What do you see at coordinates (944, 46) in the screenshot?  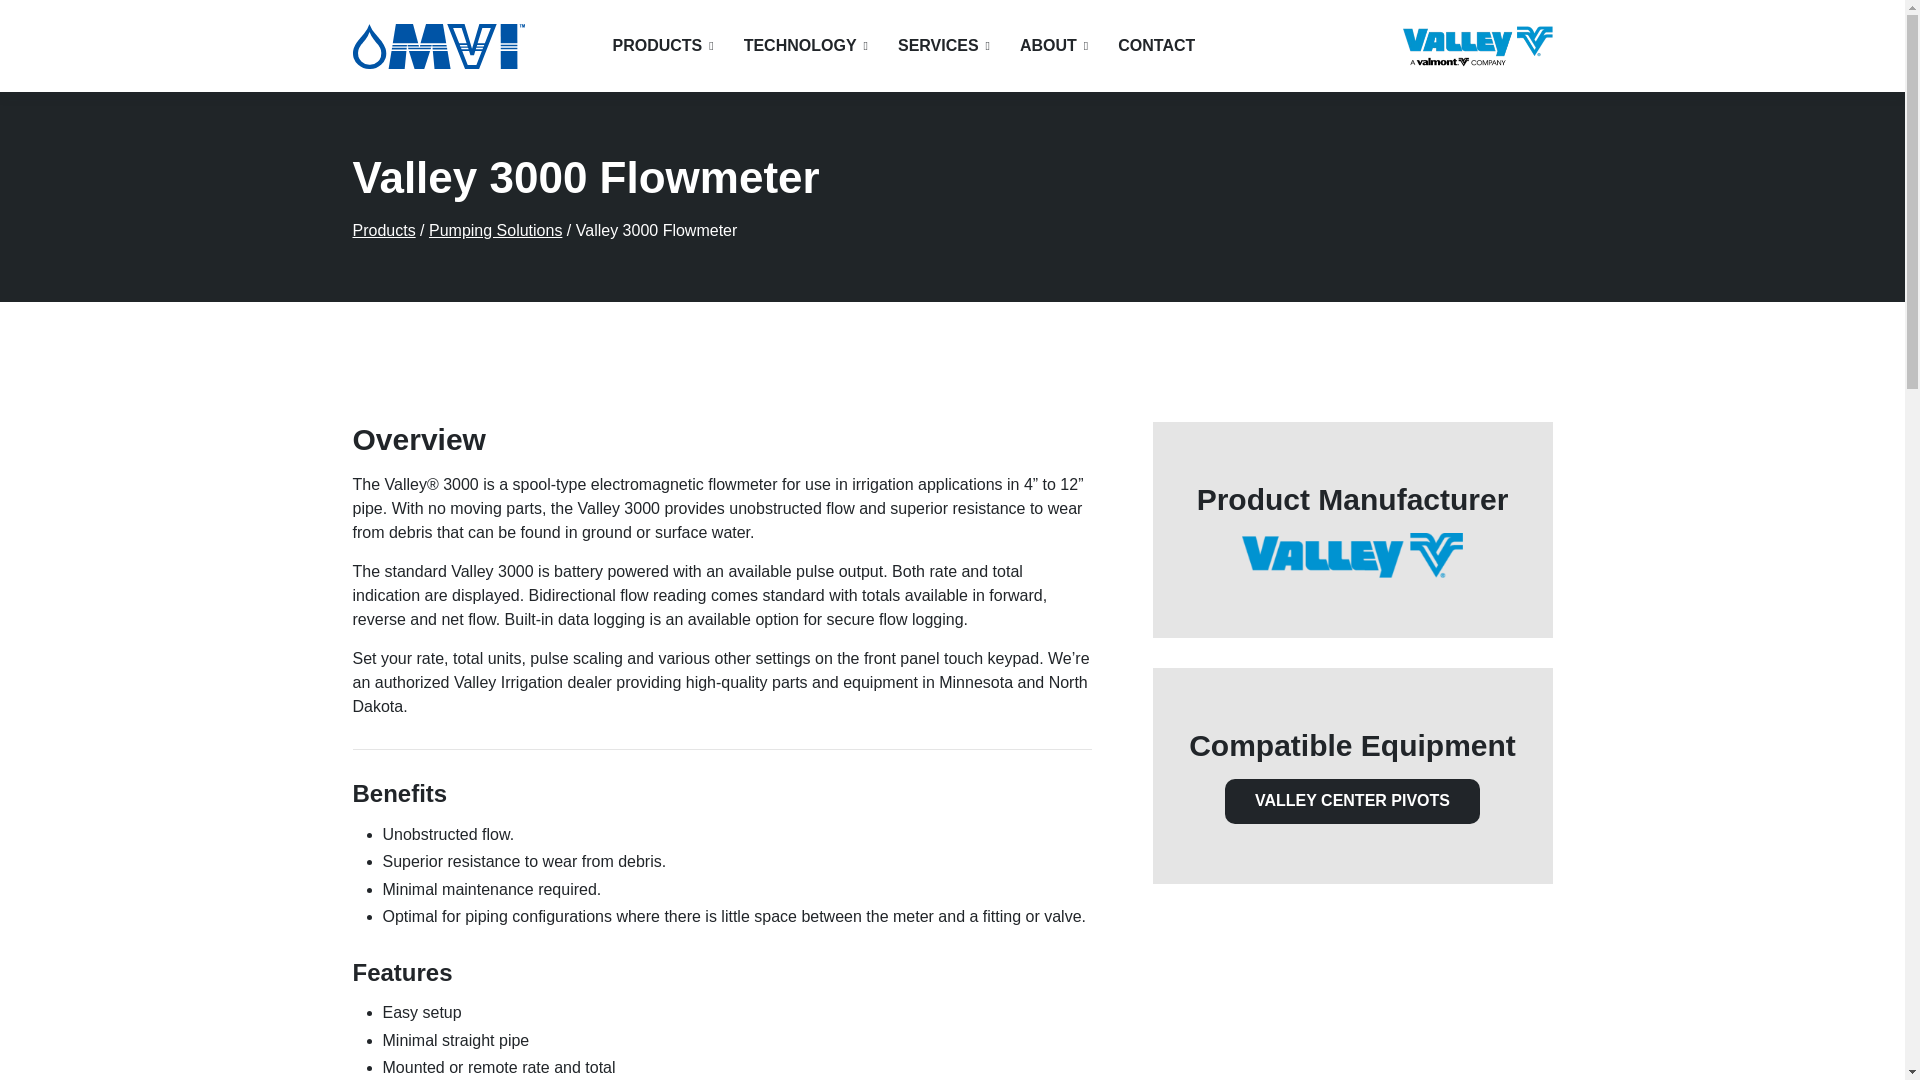 I see `SERVICES` at bounding box center [944, 46].